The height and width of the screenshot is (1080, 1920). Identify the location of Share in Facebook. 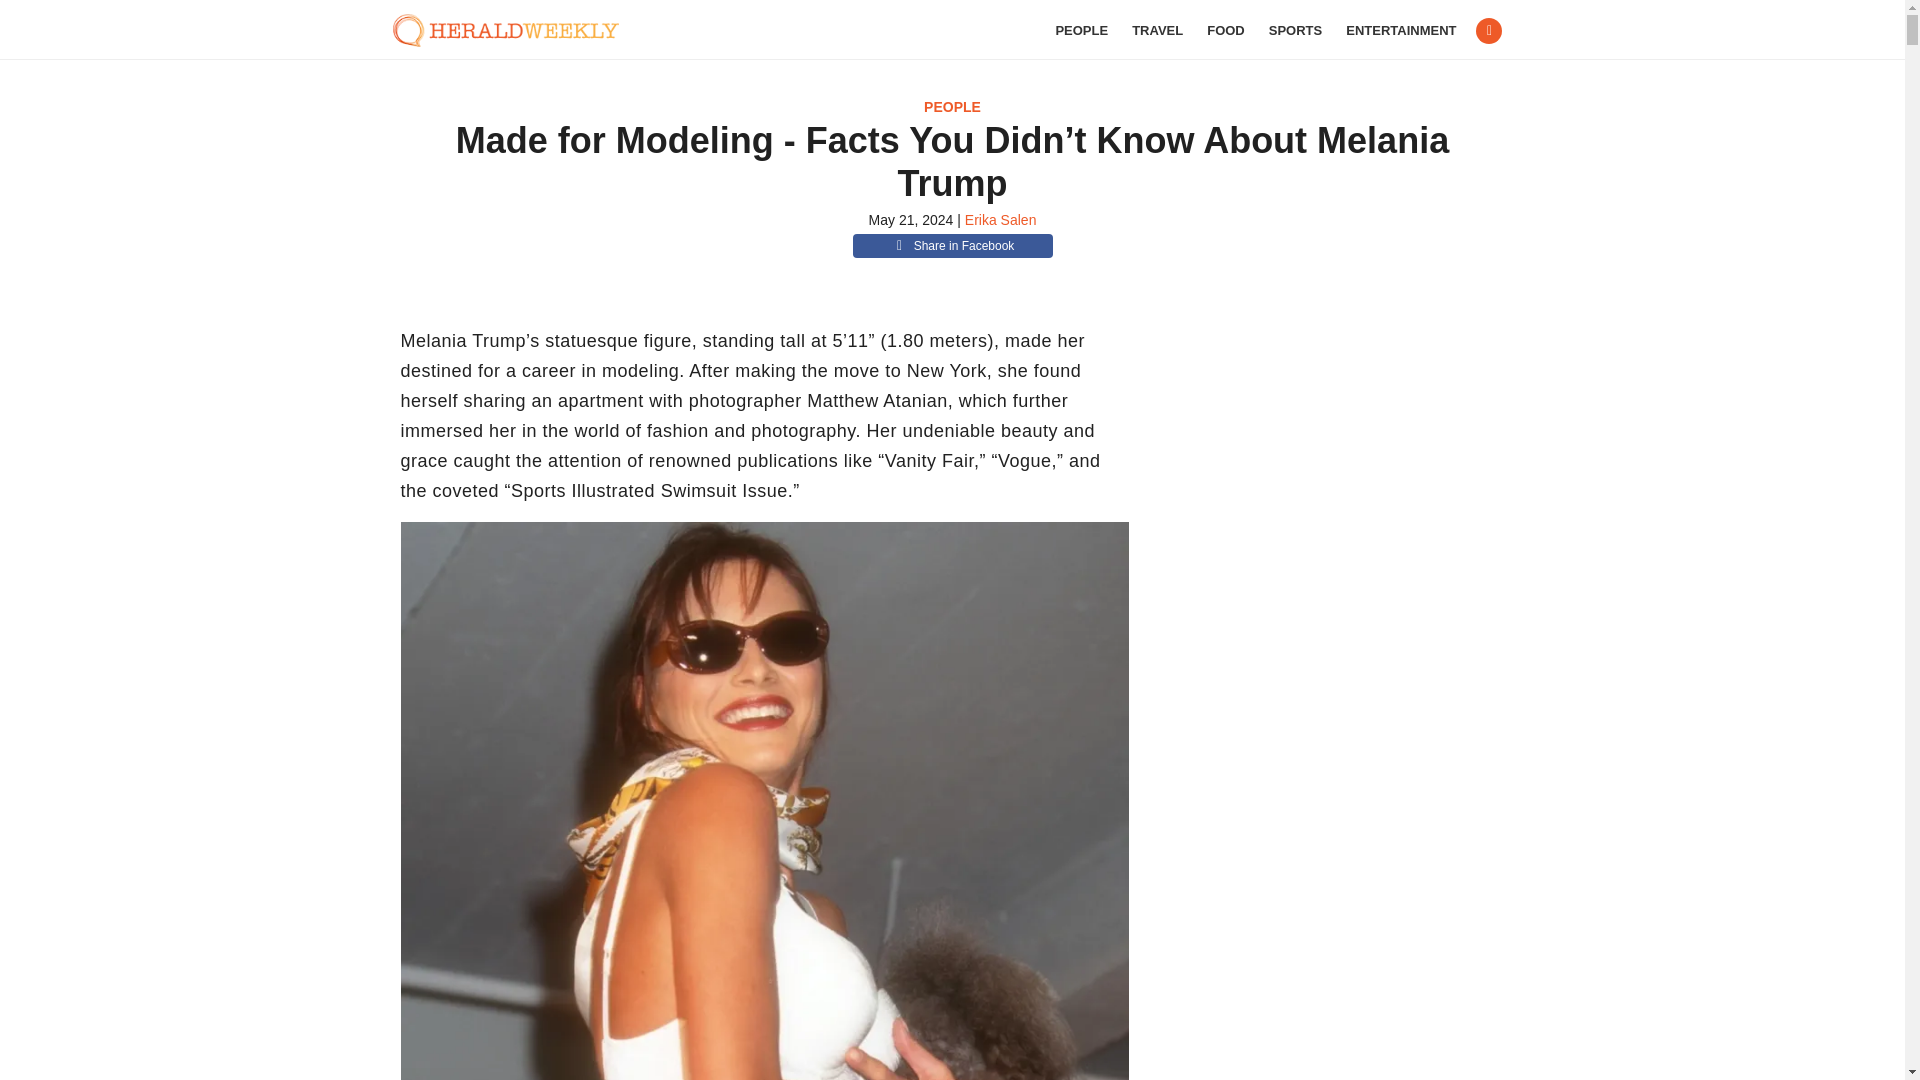
(952, 246).